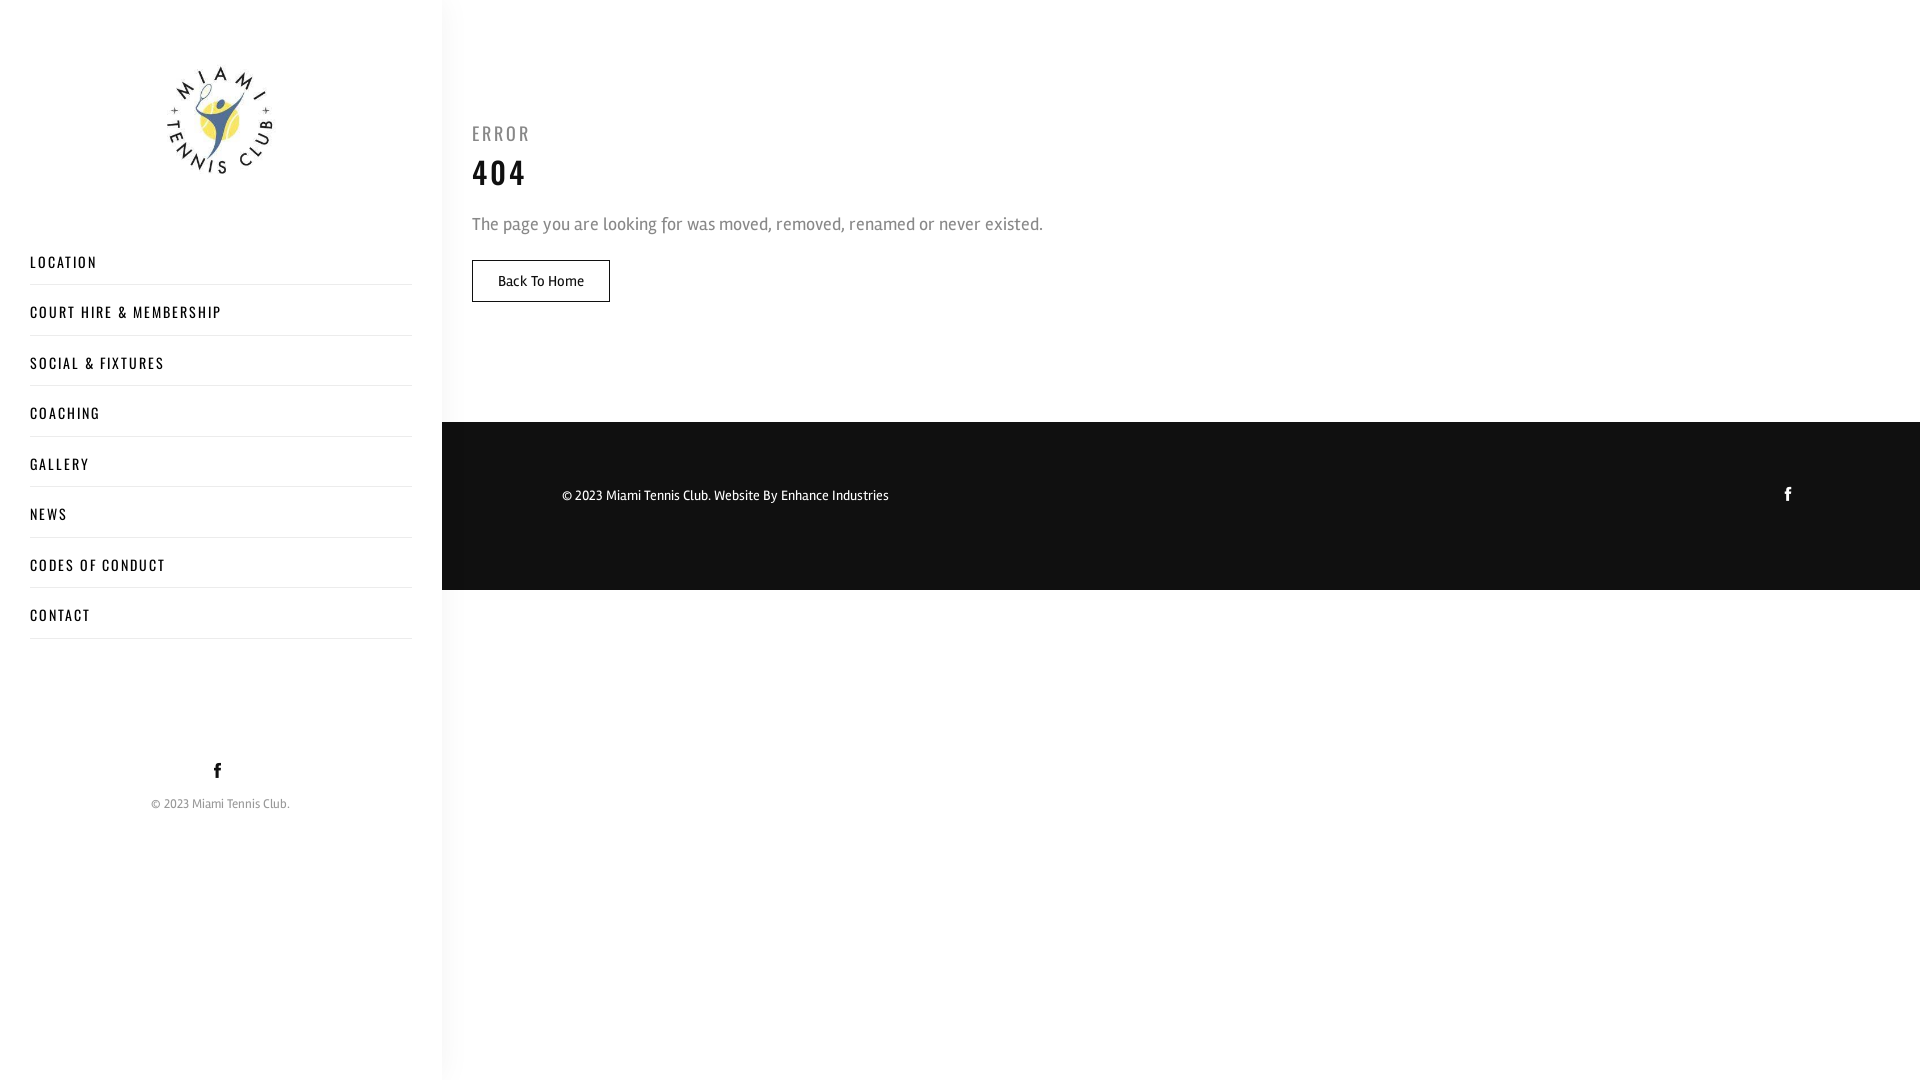 This screenshot has width=1920, height=1080. I want to click on NEWS, so click(221, 520).